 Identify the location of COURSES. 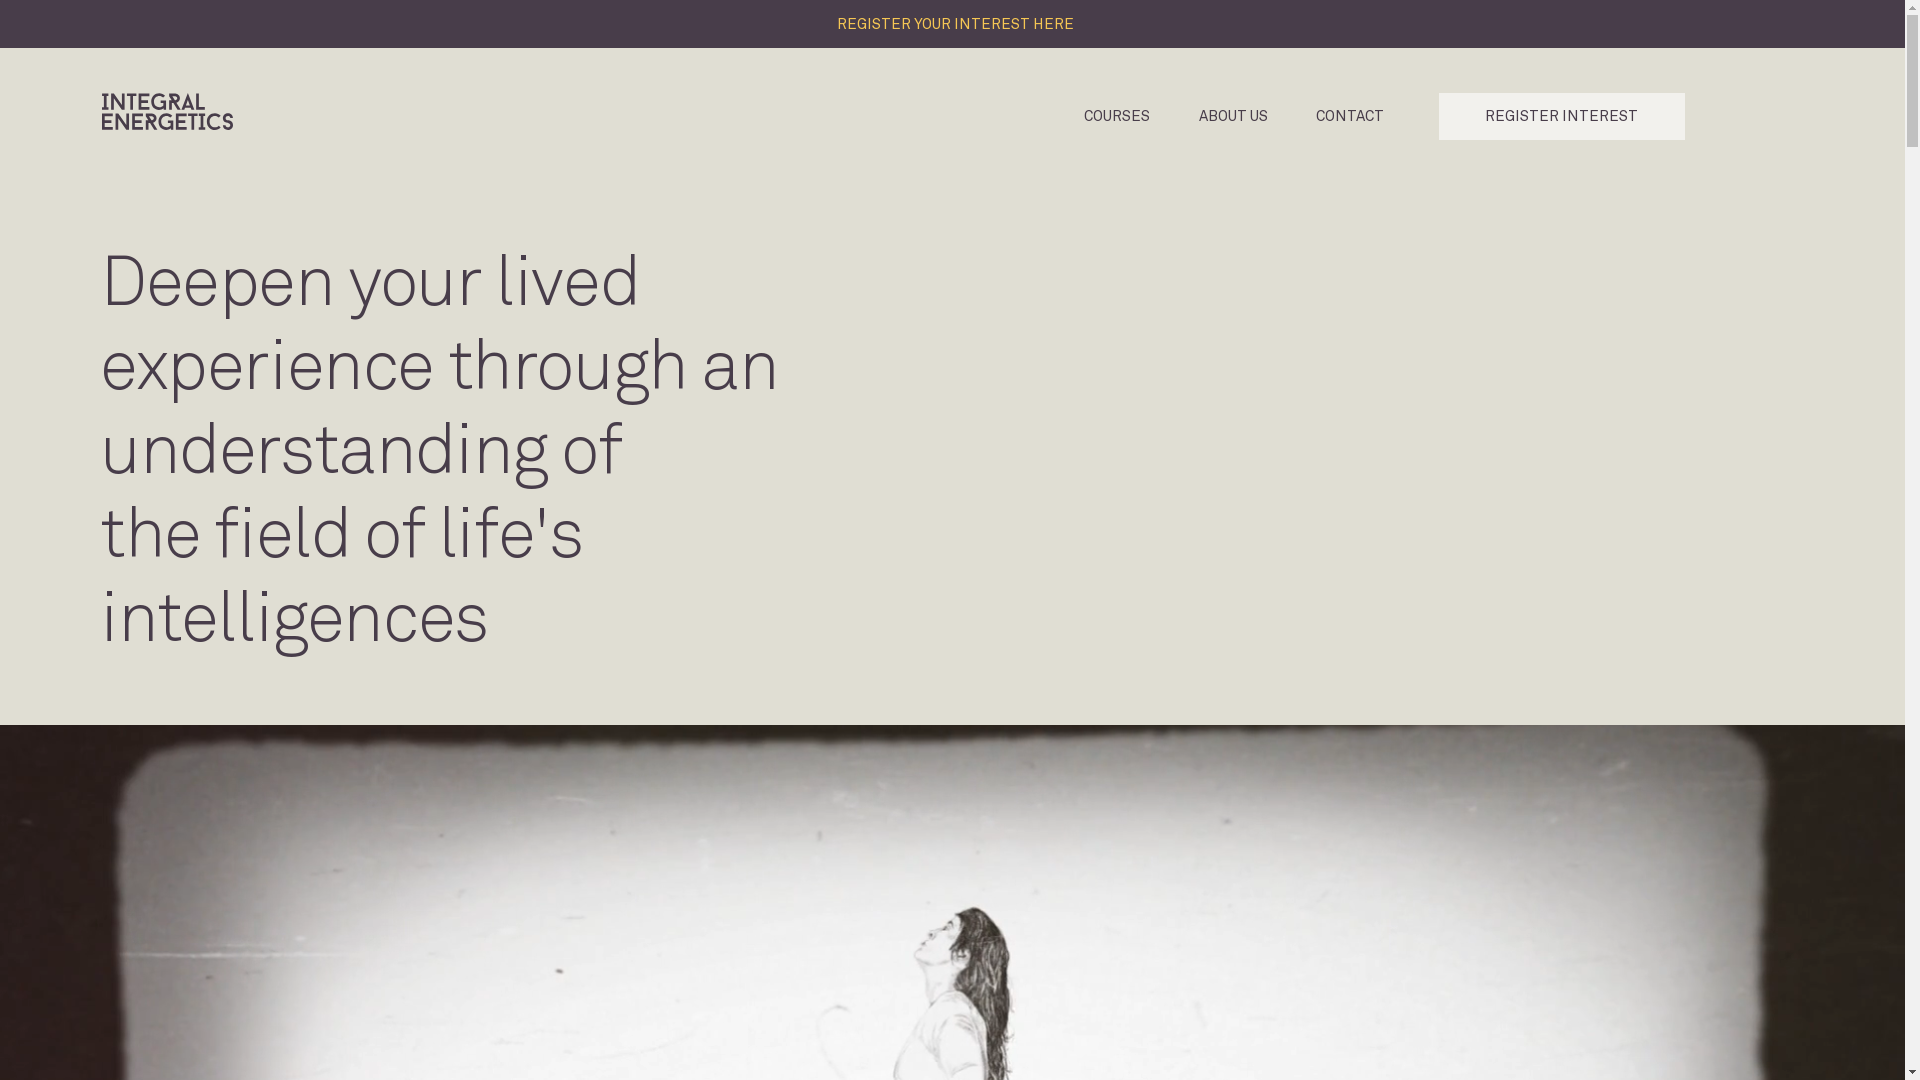
(1118, 116).